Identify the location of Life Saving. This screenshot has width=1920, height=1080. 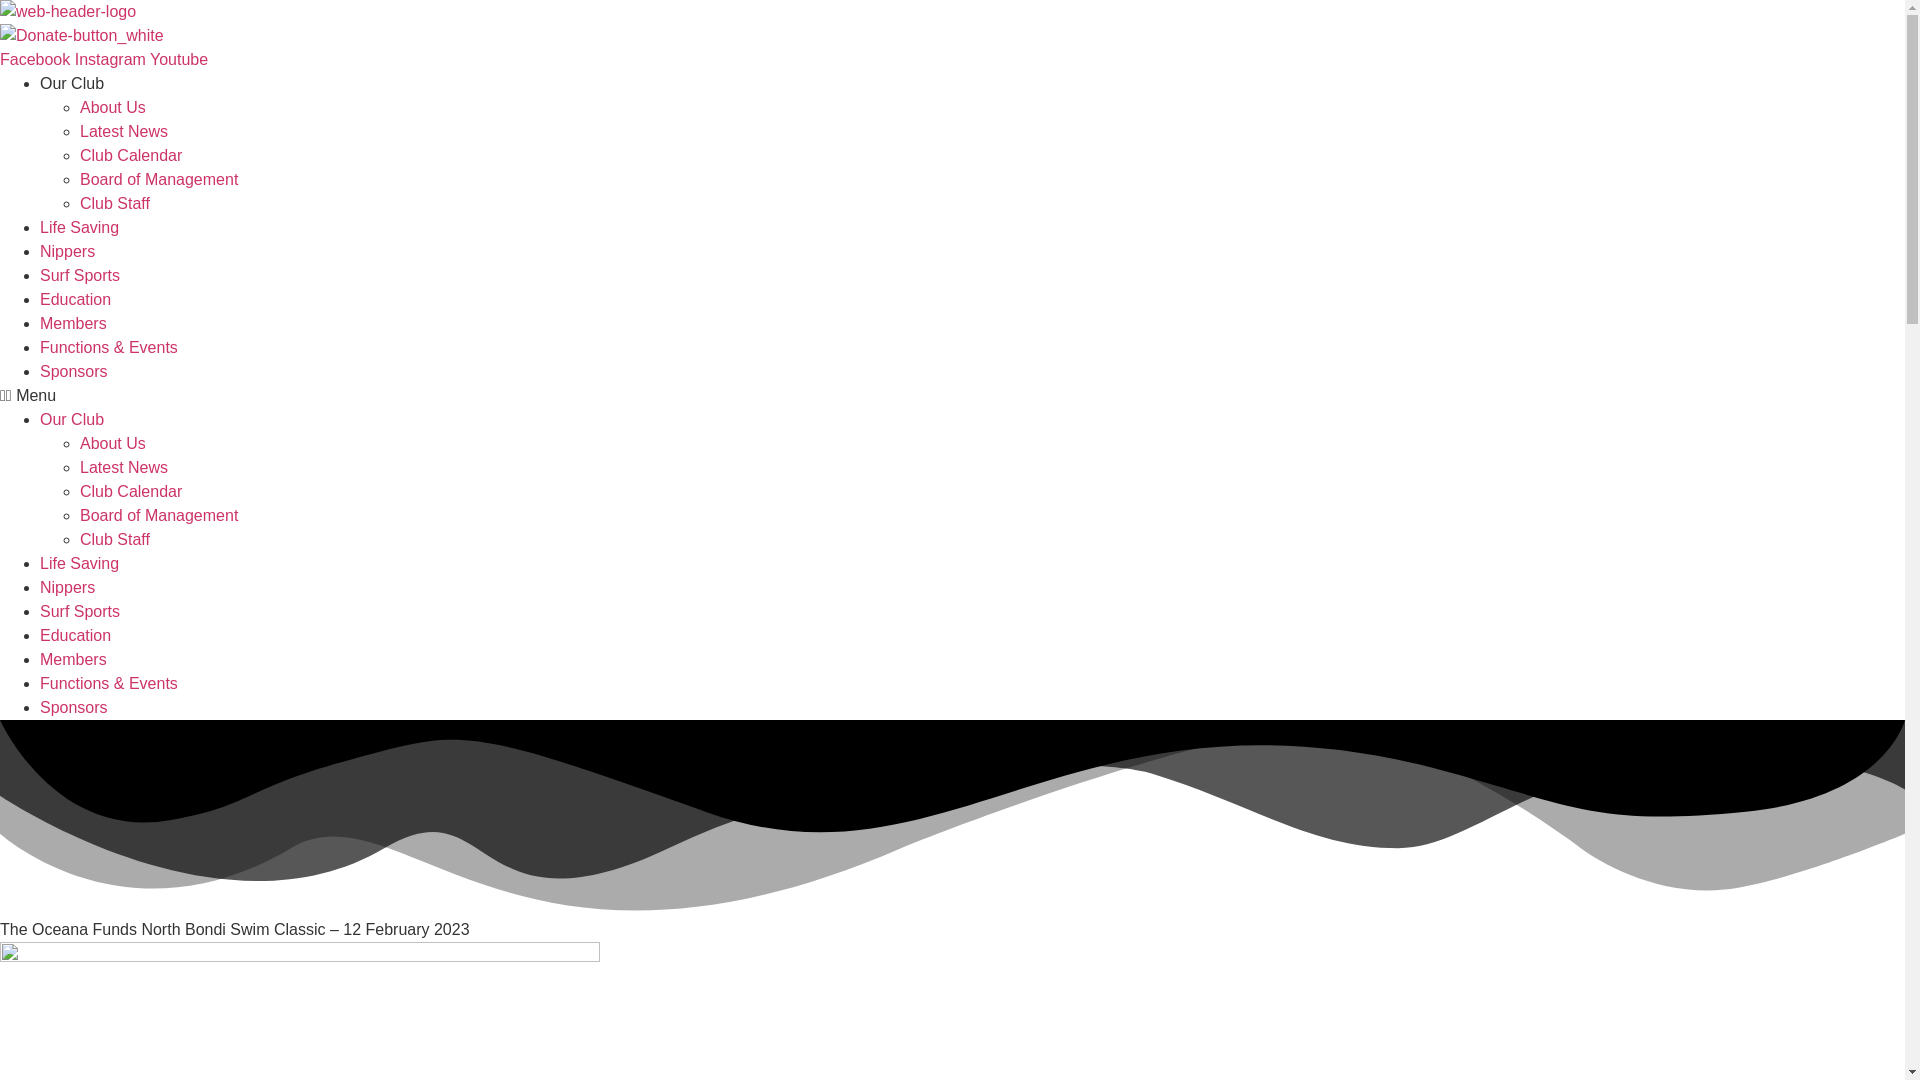
(80, 228).